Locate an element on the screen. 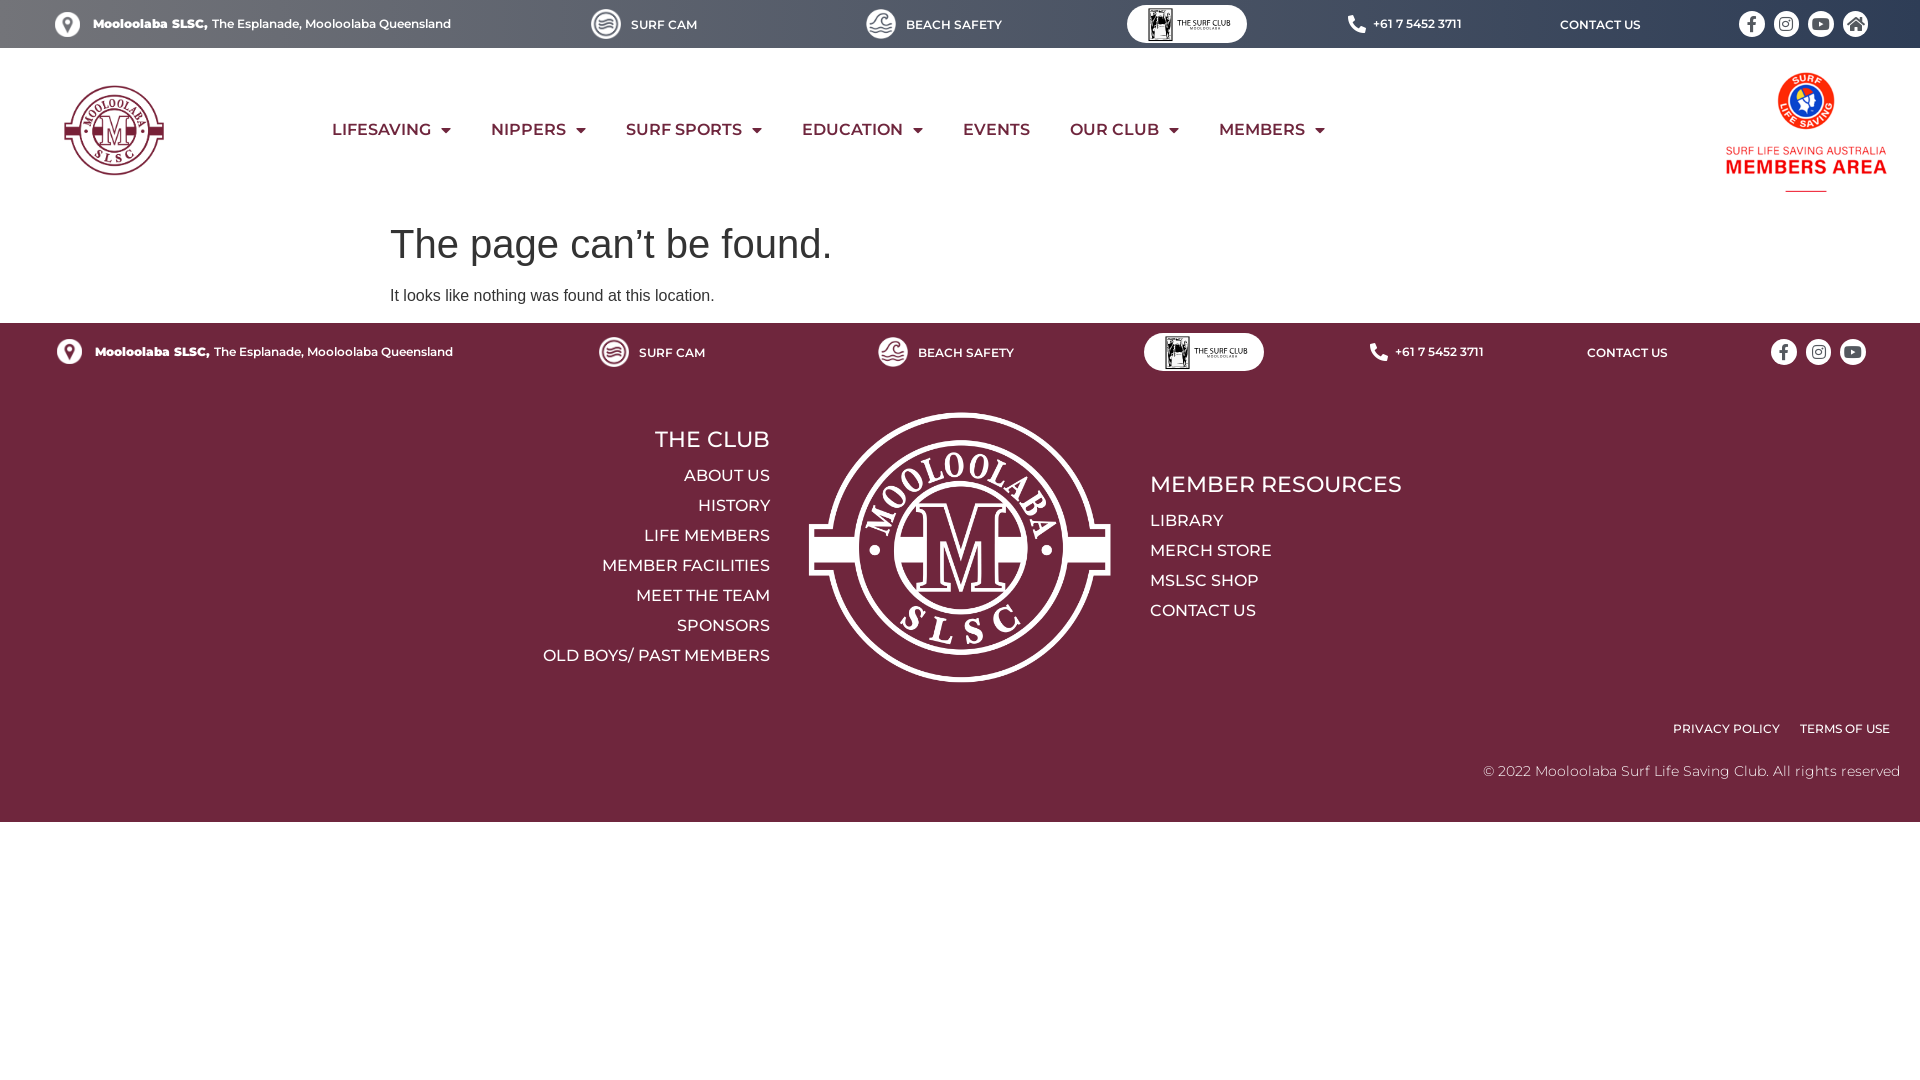 This screenshot has width=1920, height=1080. EVENTS is located at coordinates (996, 130).